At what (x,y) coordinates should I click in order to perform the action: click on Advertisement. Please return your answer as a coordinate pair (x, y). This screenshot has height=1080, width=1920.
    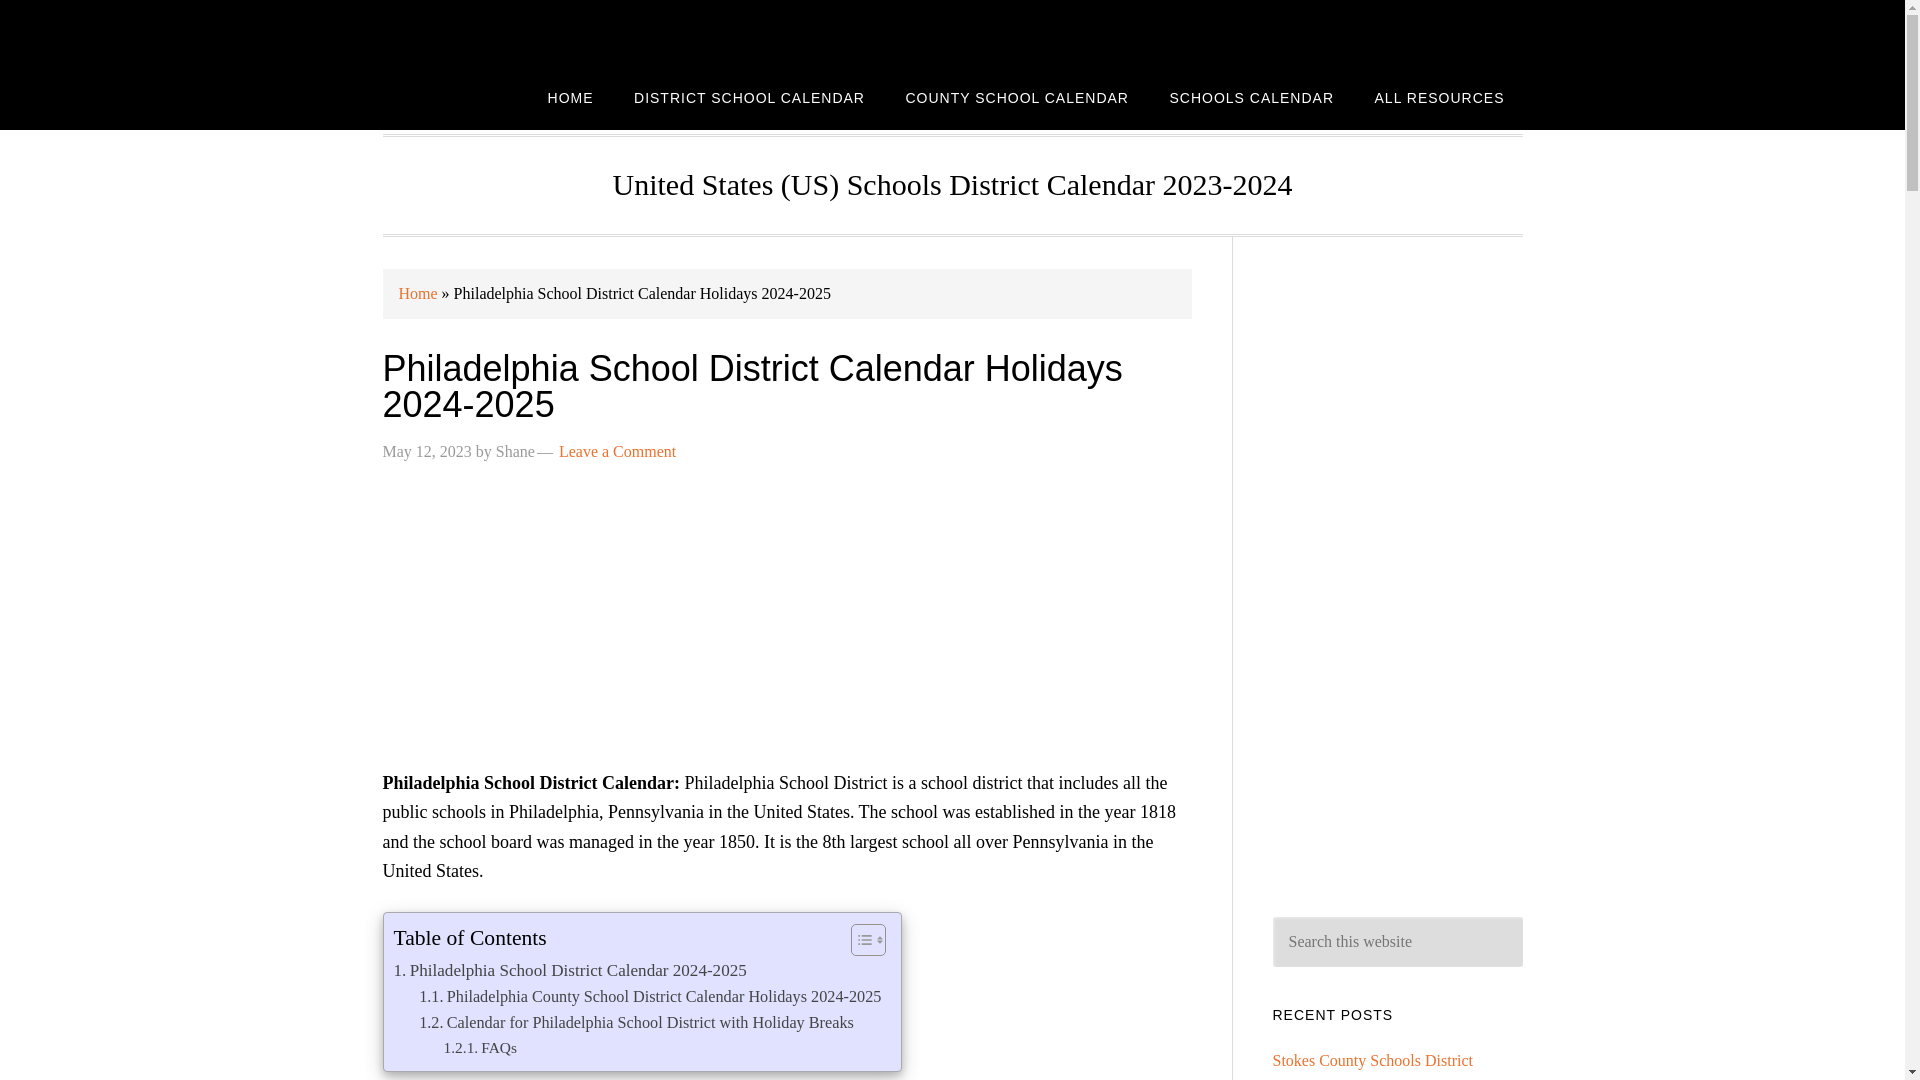
    Looking at the image, I should click on (786, 628).